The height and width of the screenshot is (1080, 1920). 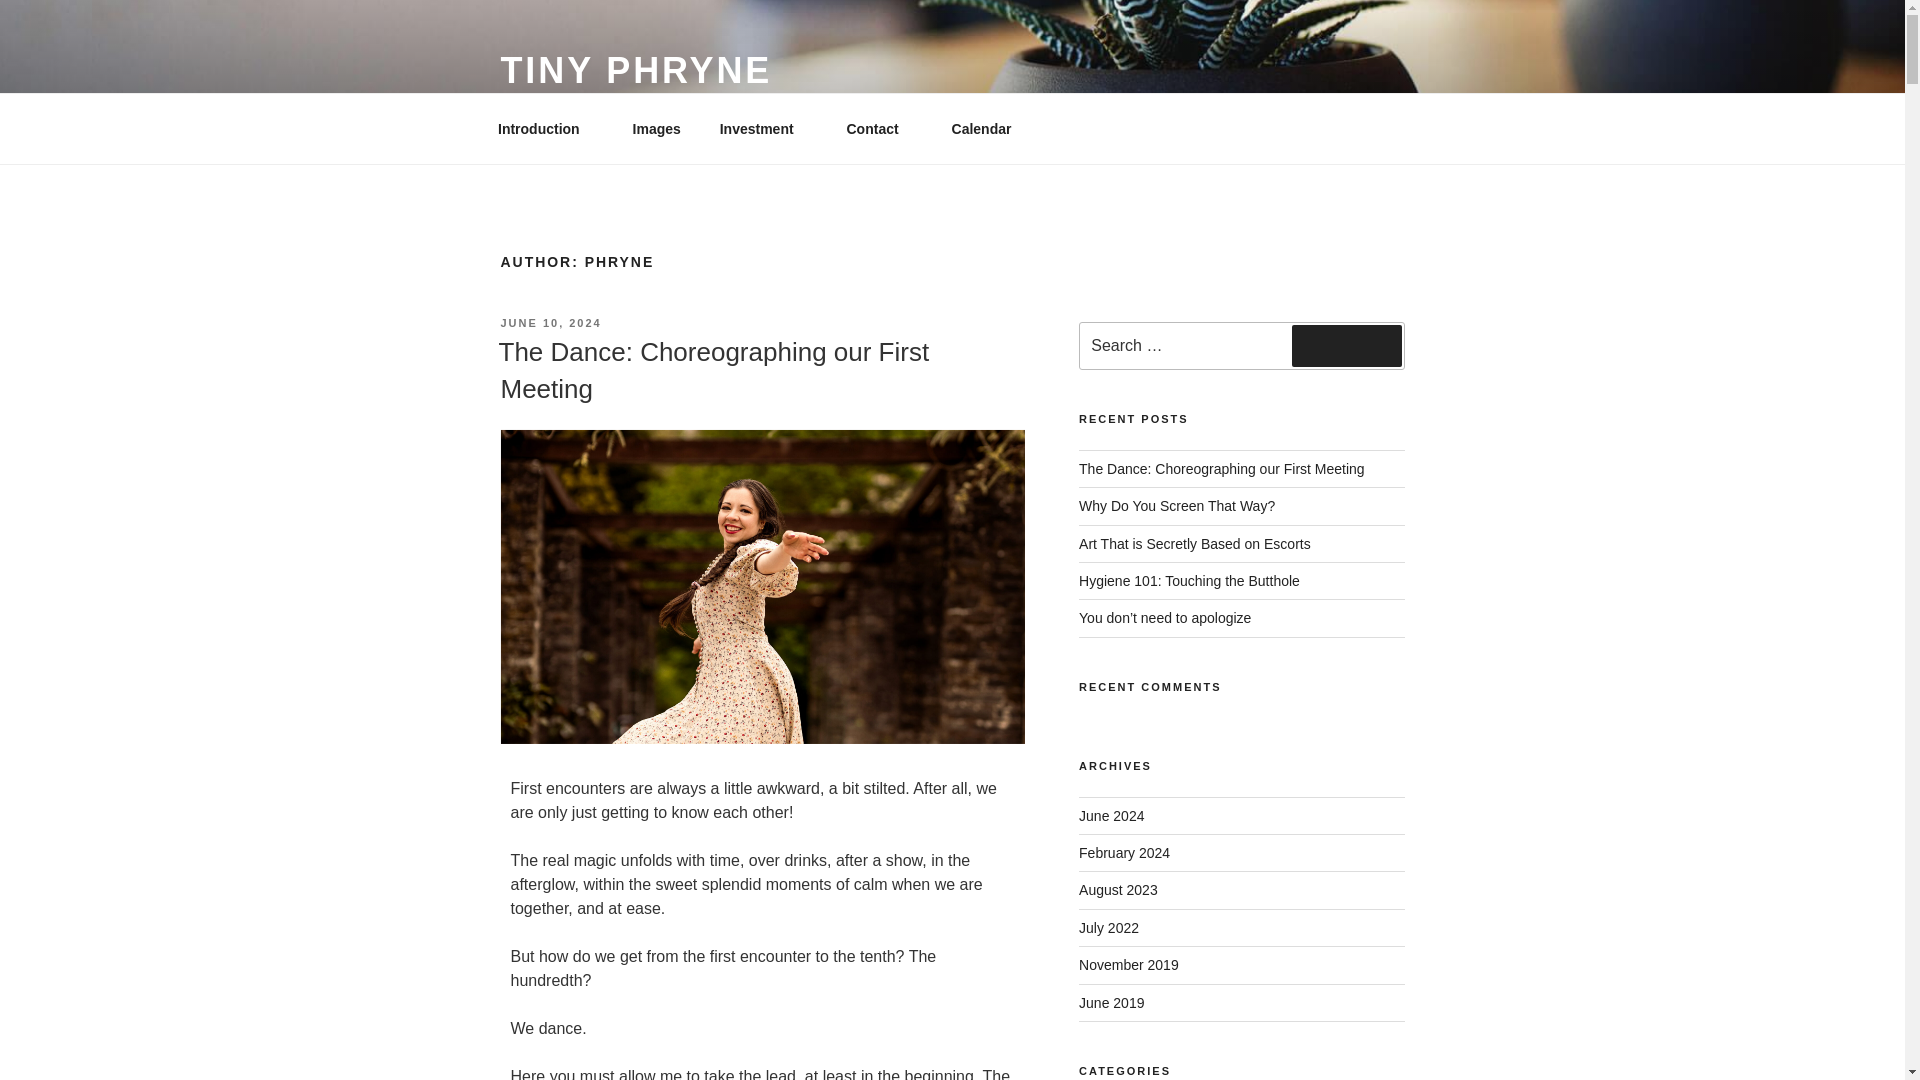 What do you see at coordinates (981, 128) in the screenshot?
I see `Calendar` at bounding box center [981, 128].